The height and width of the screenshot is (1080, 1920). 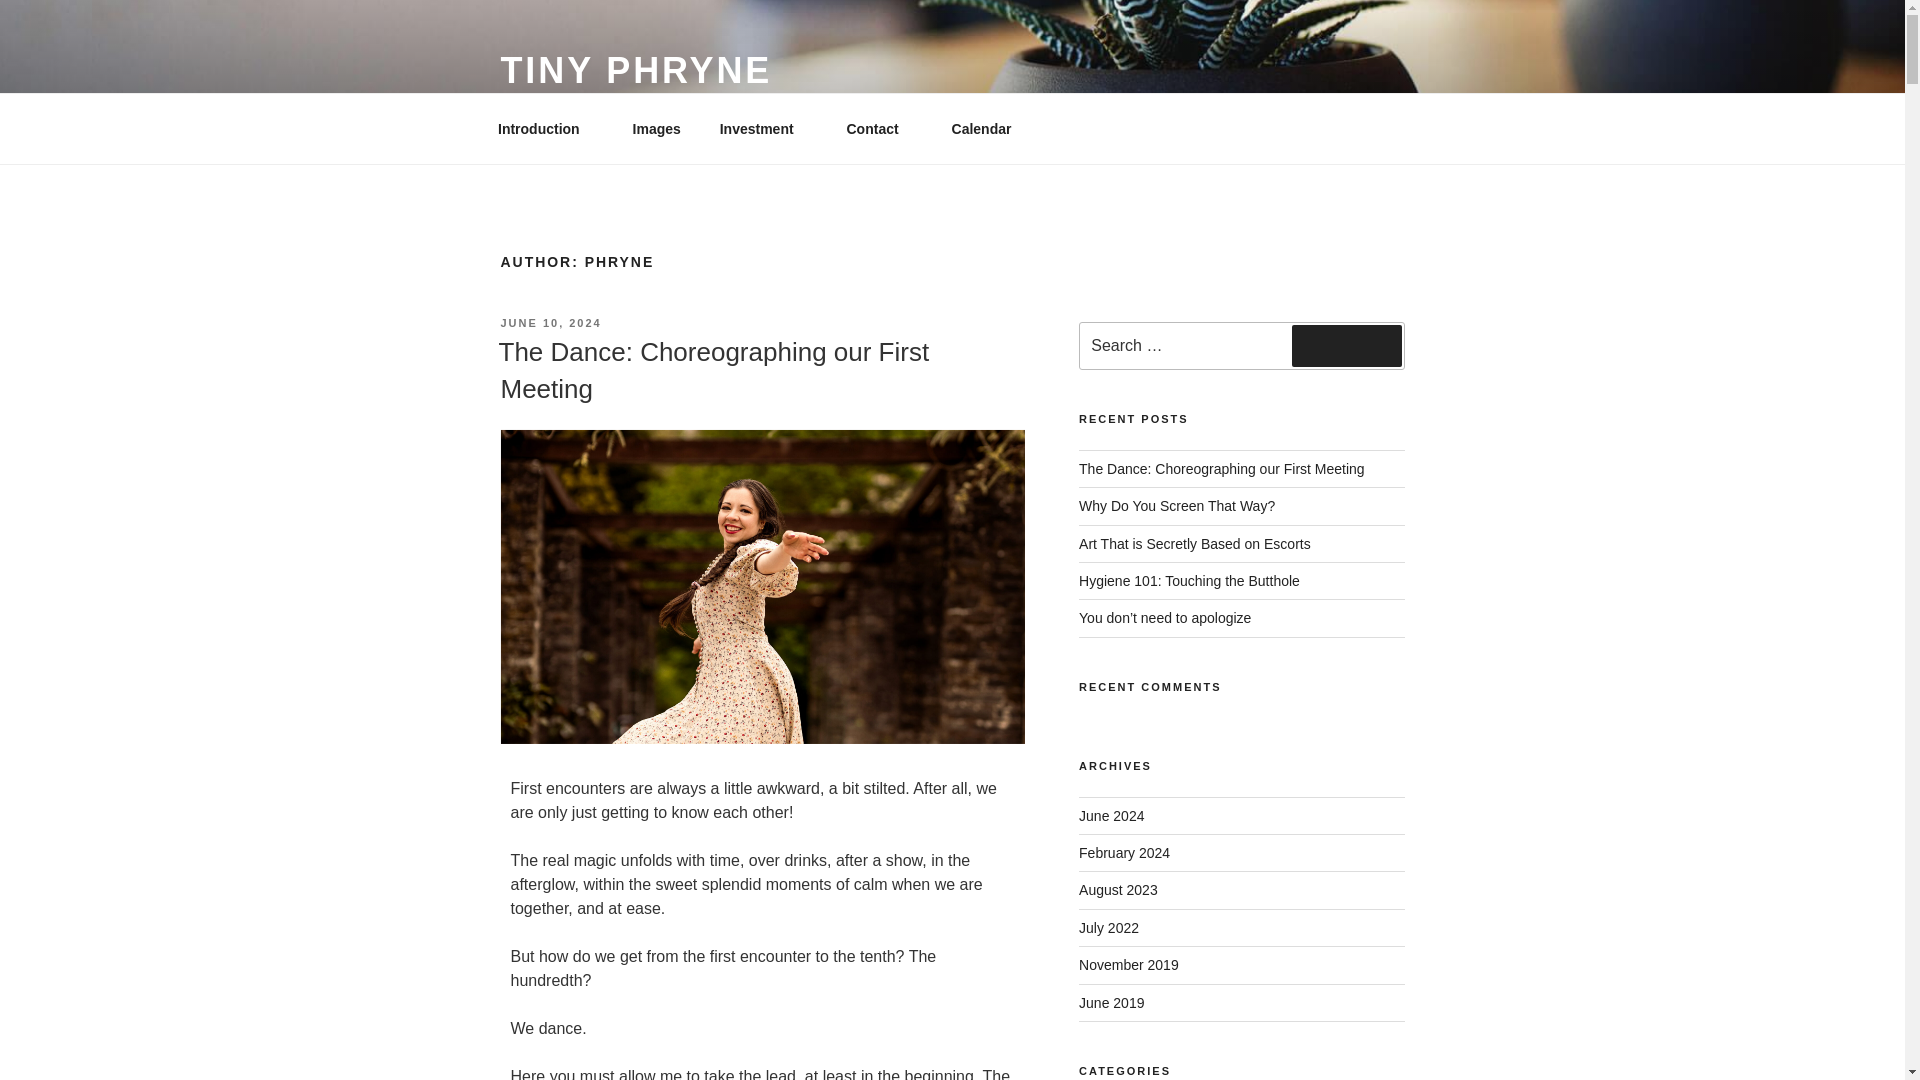 What do you see at coordinates (981, 128) in the screenshot?
I see `Calendar` at bounding box center [981, 128].